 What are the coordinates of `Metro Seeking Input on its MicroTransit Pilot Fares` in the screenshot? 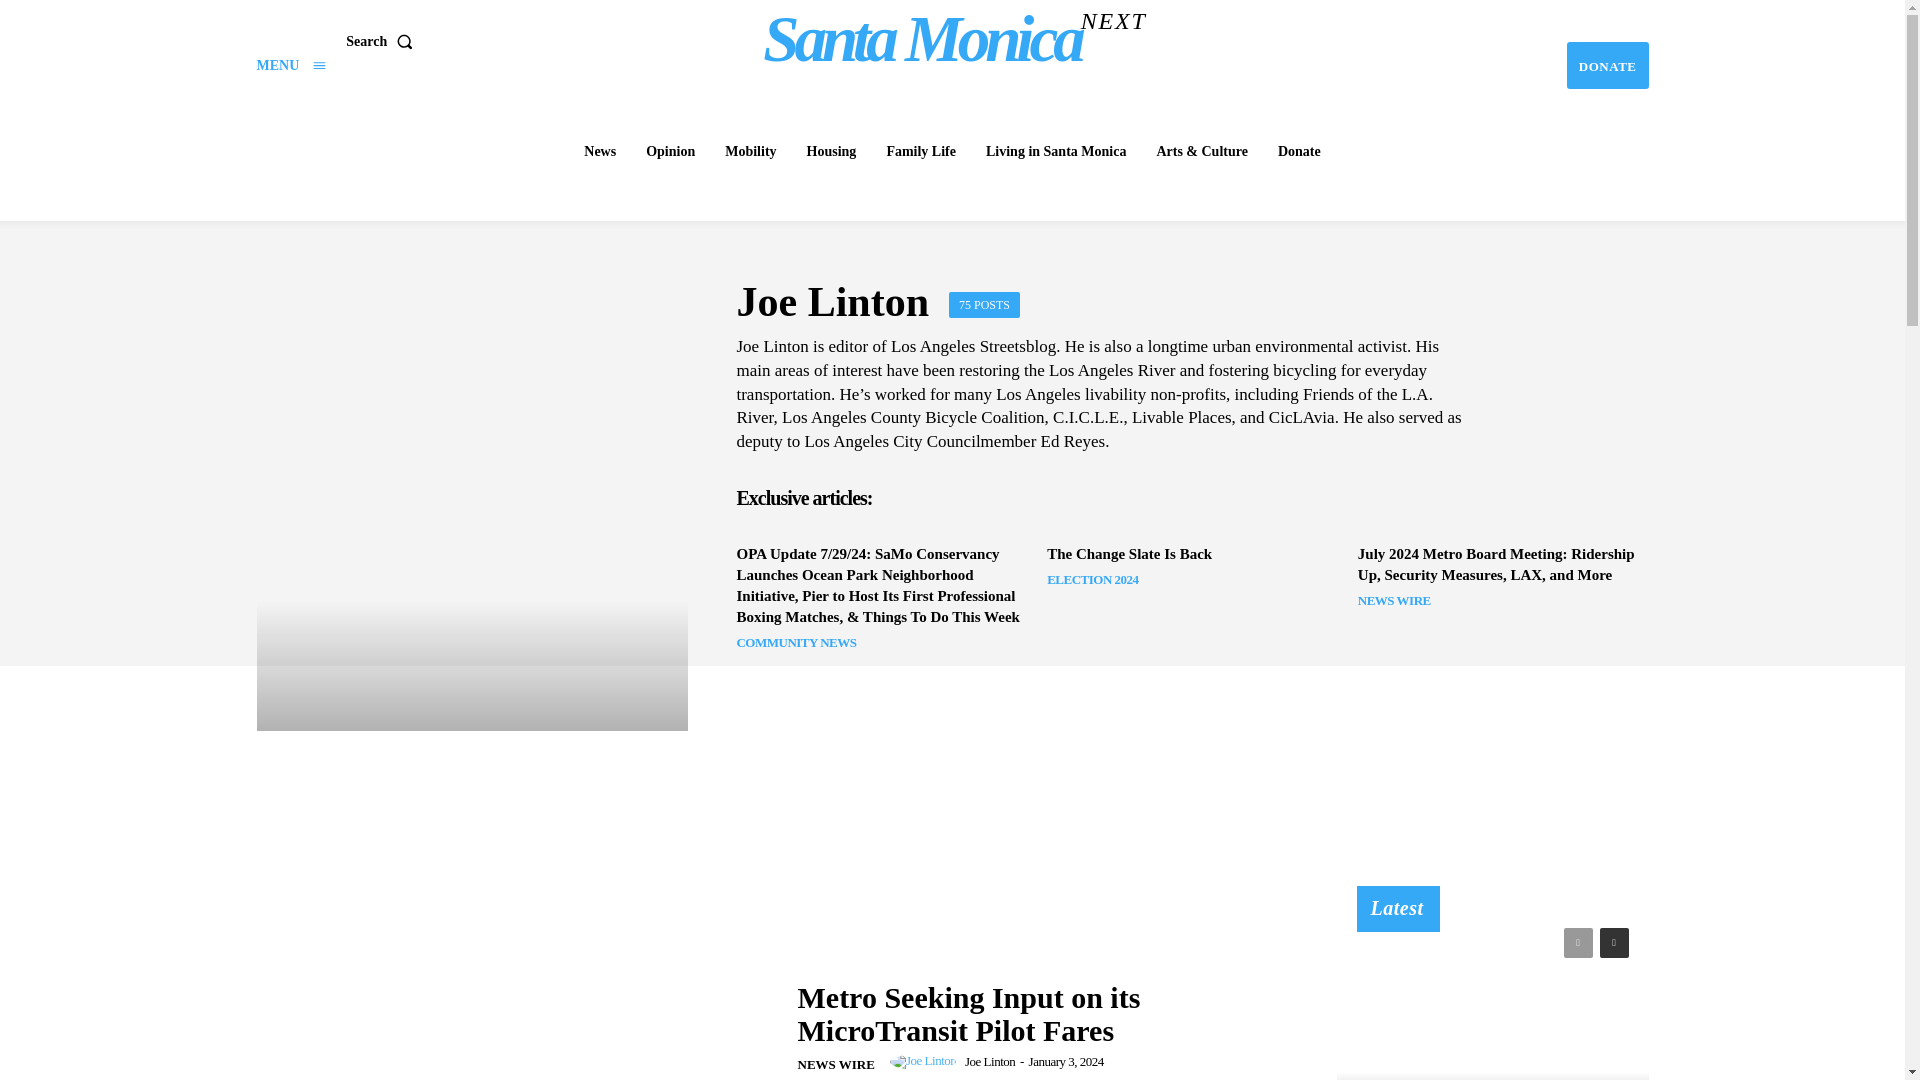 It's located at (1056, 151).